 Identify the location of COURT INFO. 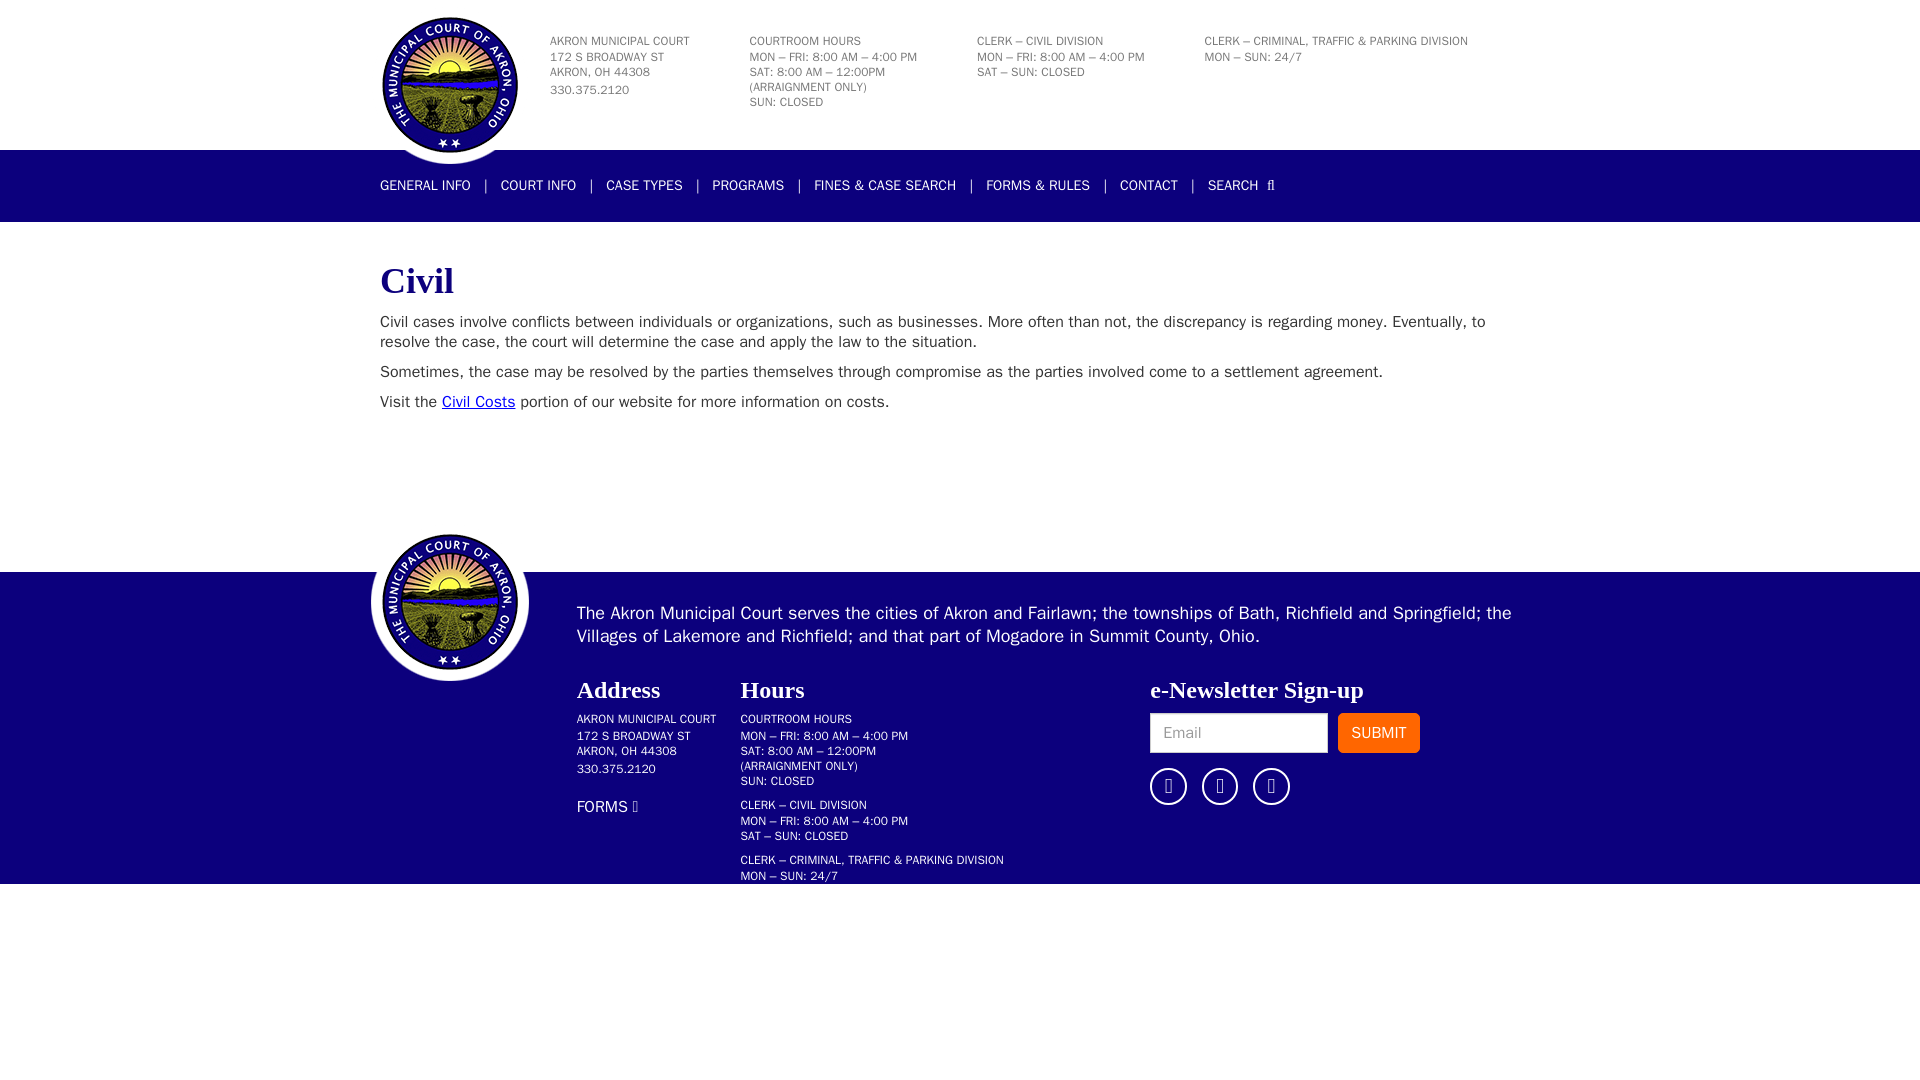
(644, 186).